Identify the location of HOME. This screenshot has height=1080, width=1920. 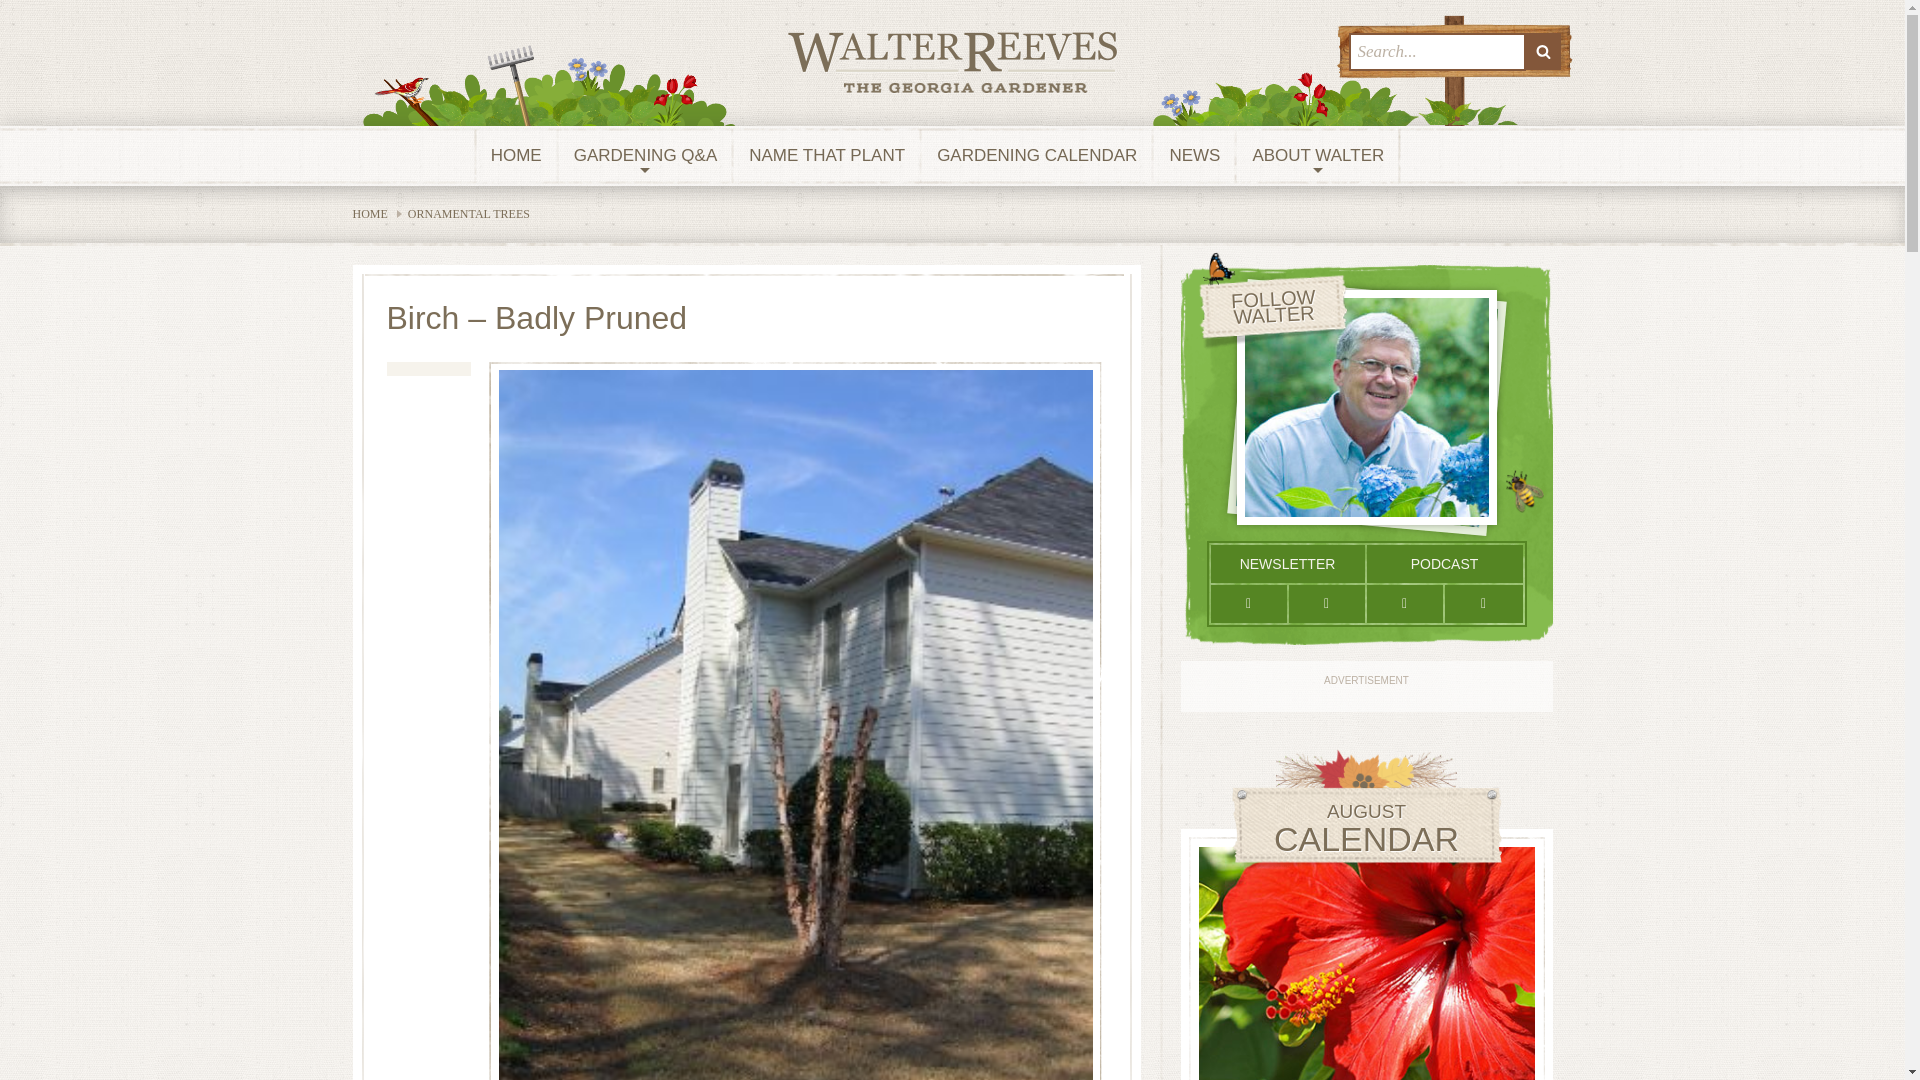
(516, 156).